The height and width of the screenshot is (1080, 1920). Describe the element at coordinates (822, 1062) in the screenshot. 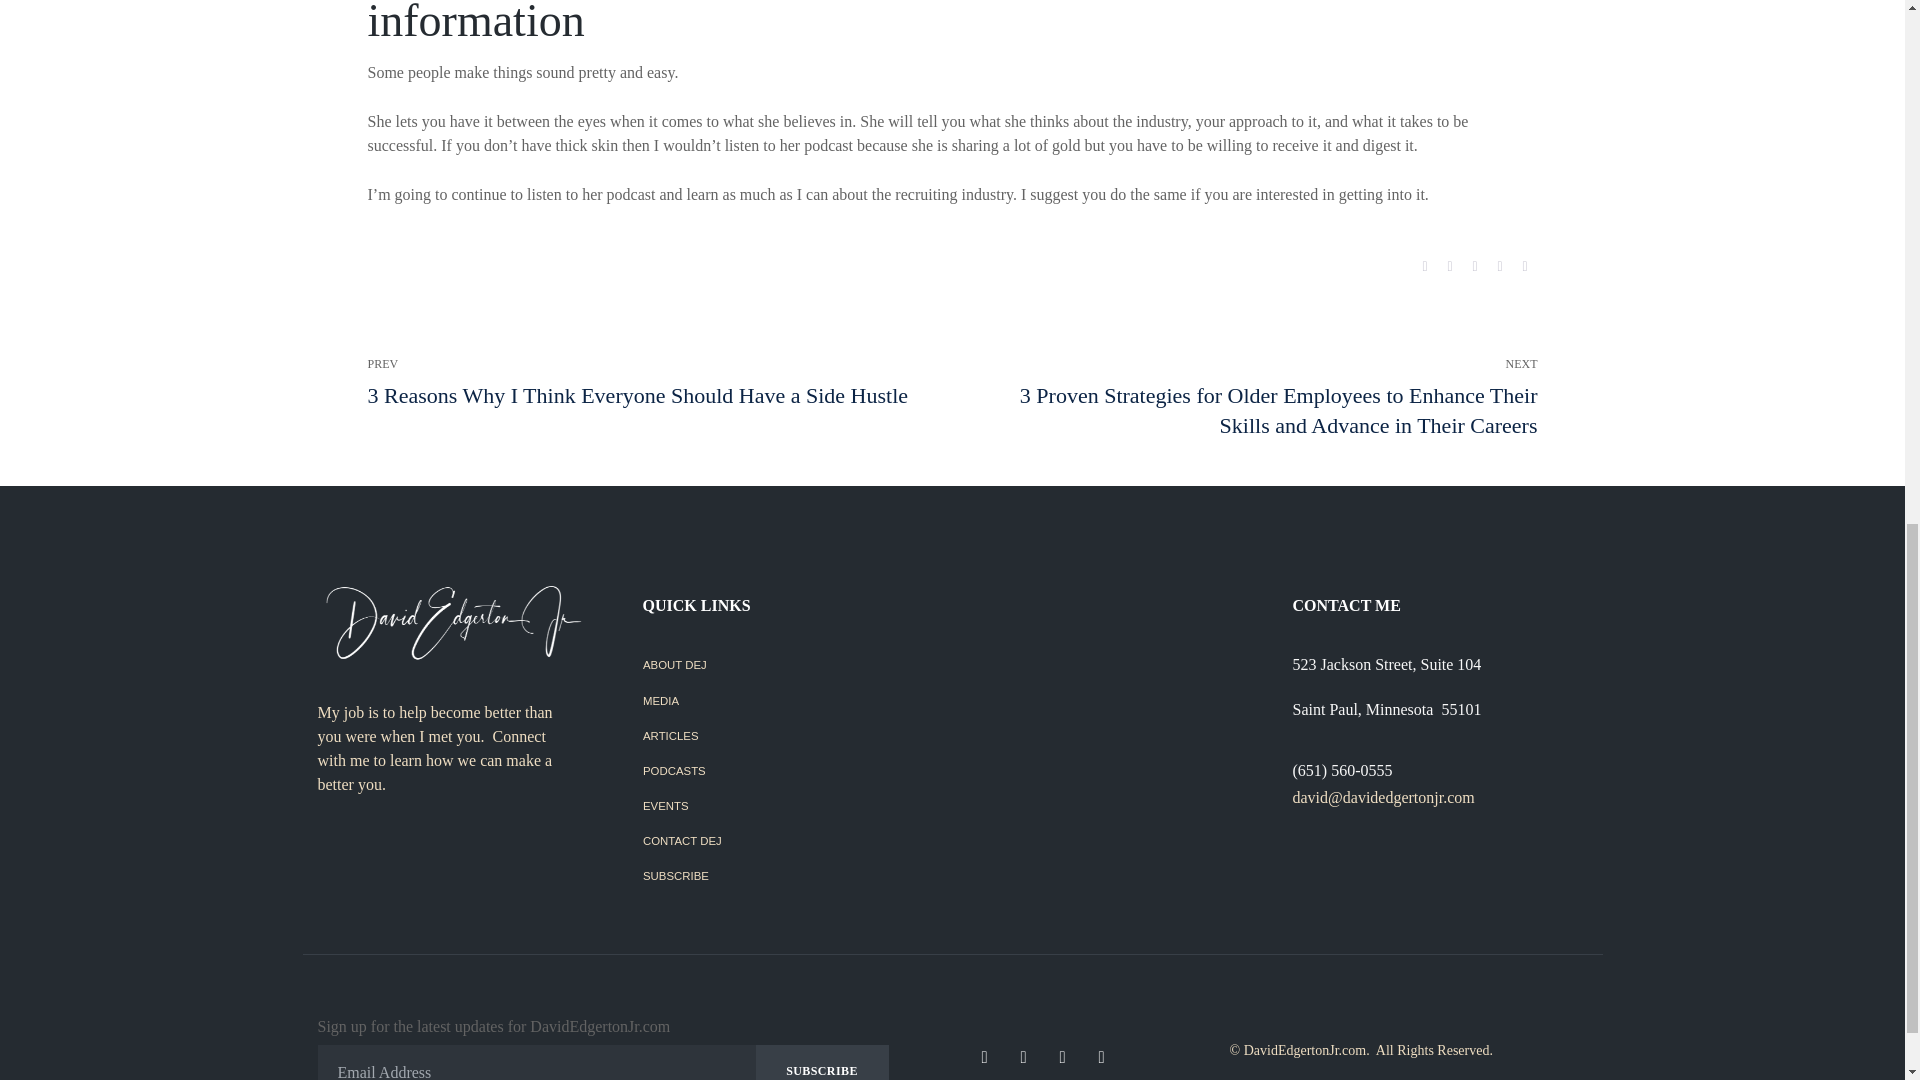

I see `Subscribe` at that location.